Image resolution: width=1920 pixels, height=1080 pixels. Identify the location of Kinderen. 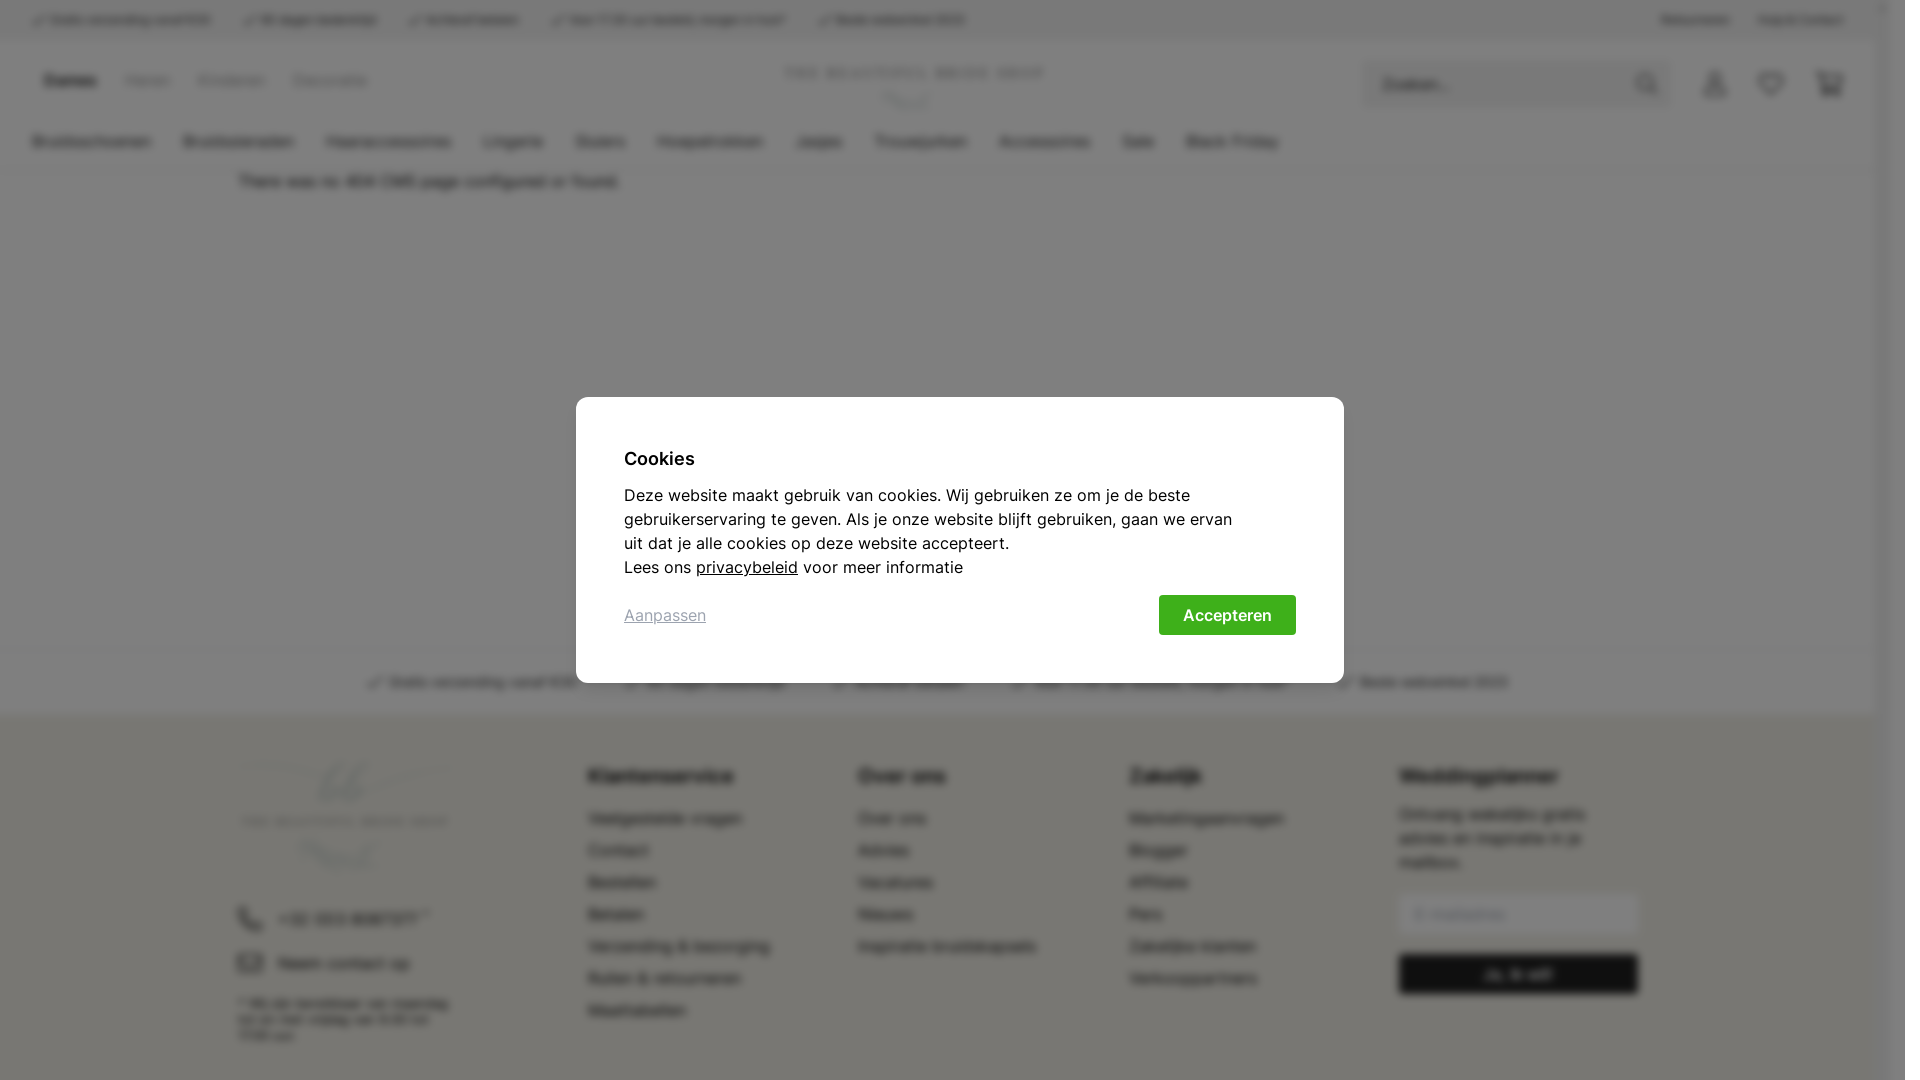
(232, 80).